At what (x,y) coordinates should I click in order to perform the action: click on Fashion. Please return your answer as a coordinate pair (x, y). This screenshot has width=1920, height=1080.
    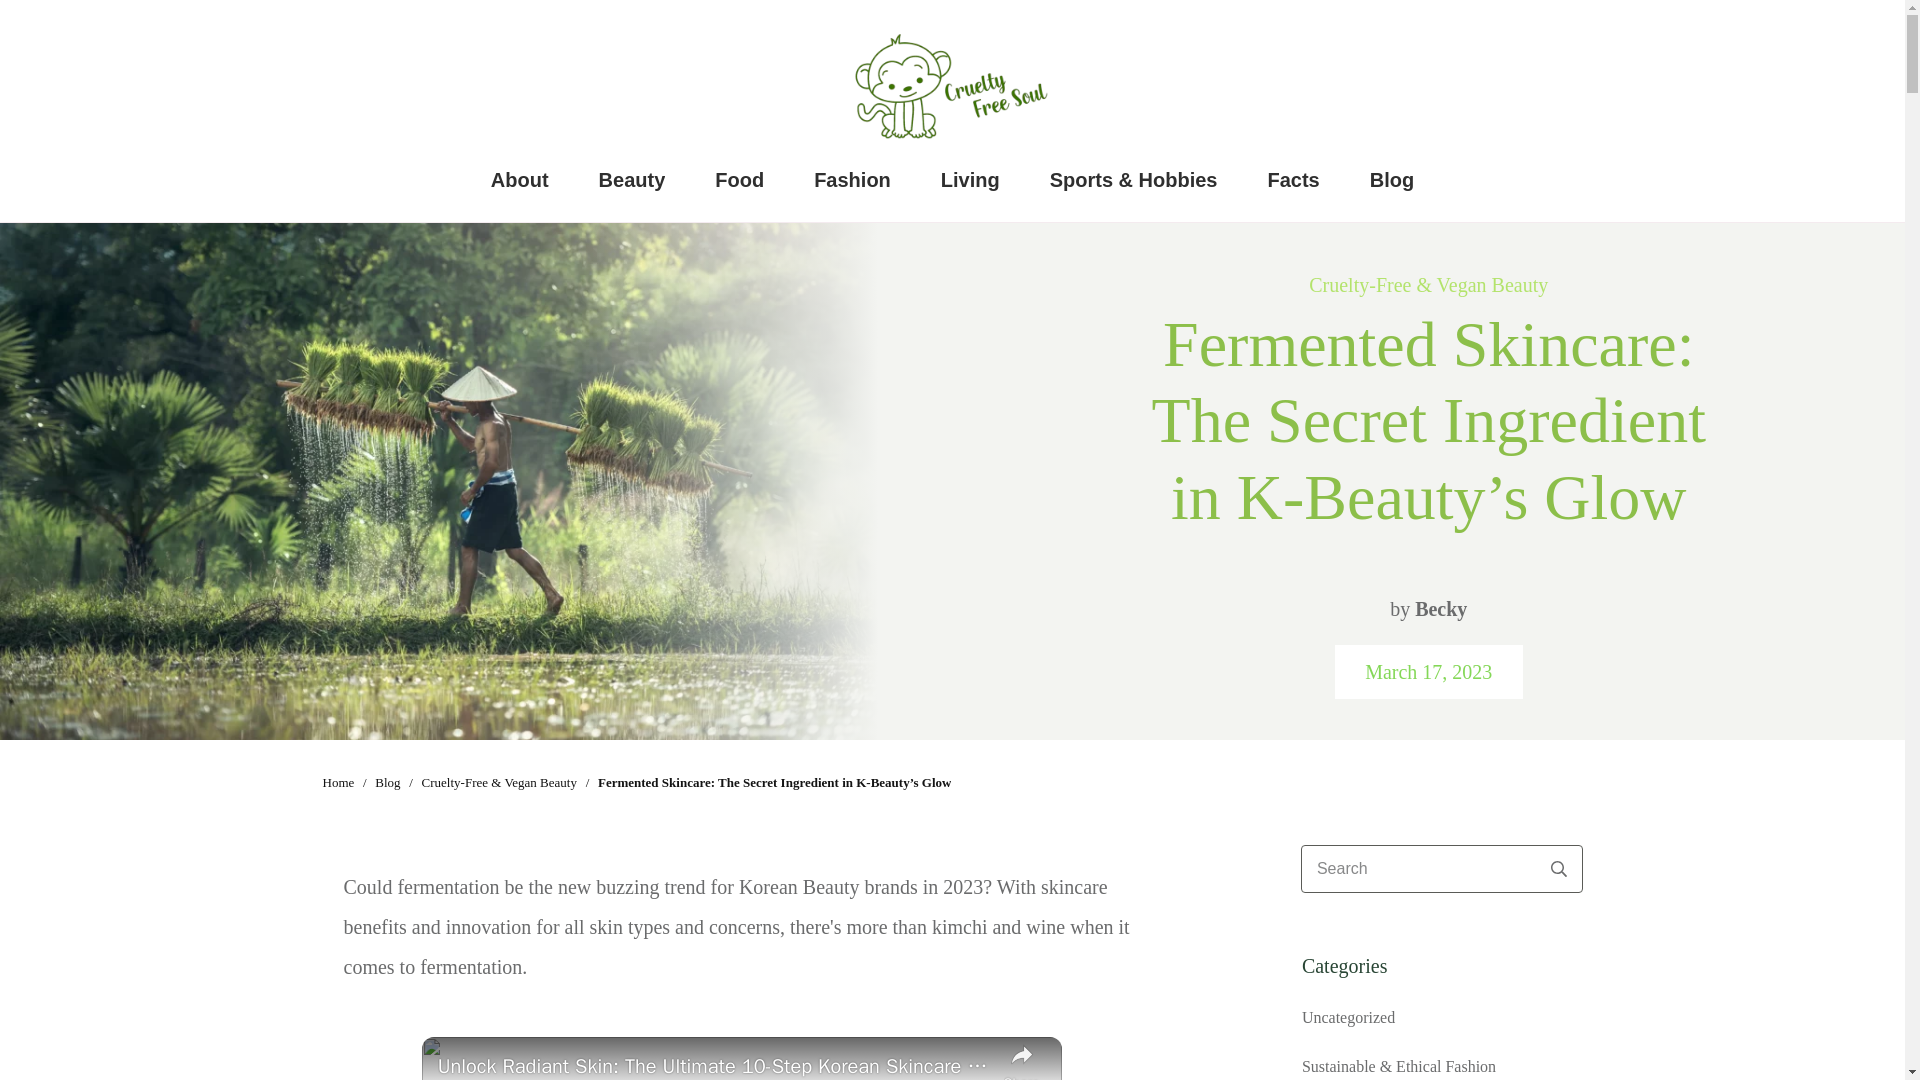
    Looking at the image, I should click on (852, 179).